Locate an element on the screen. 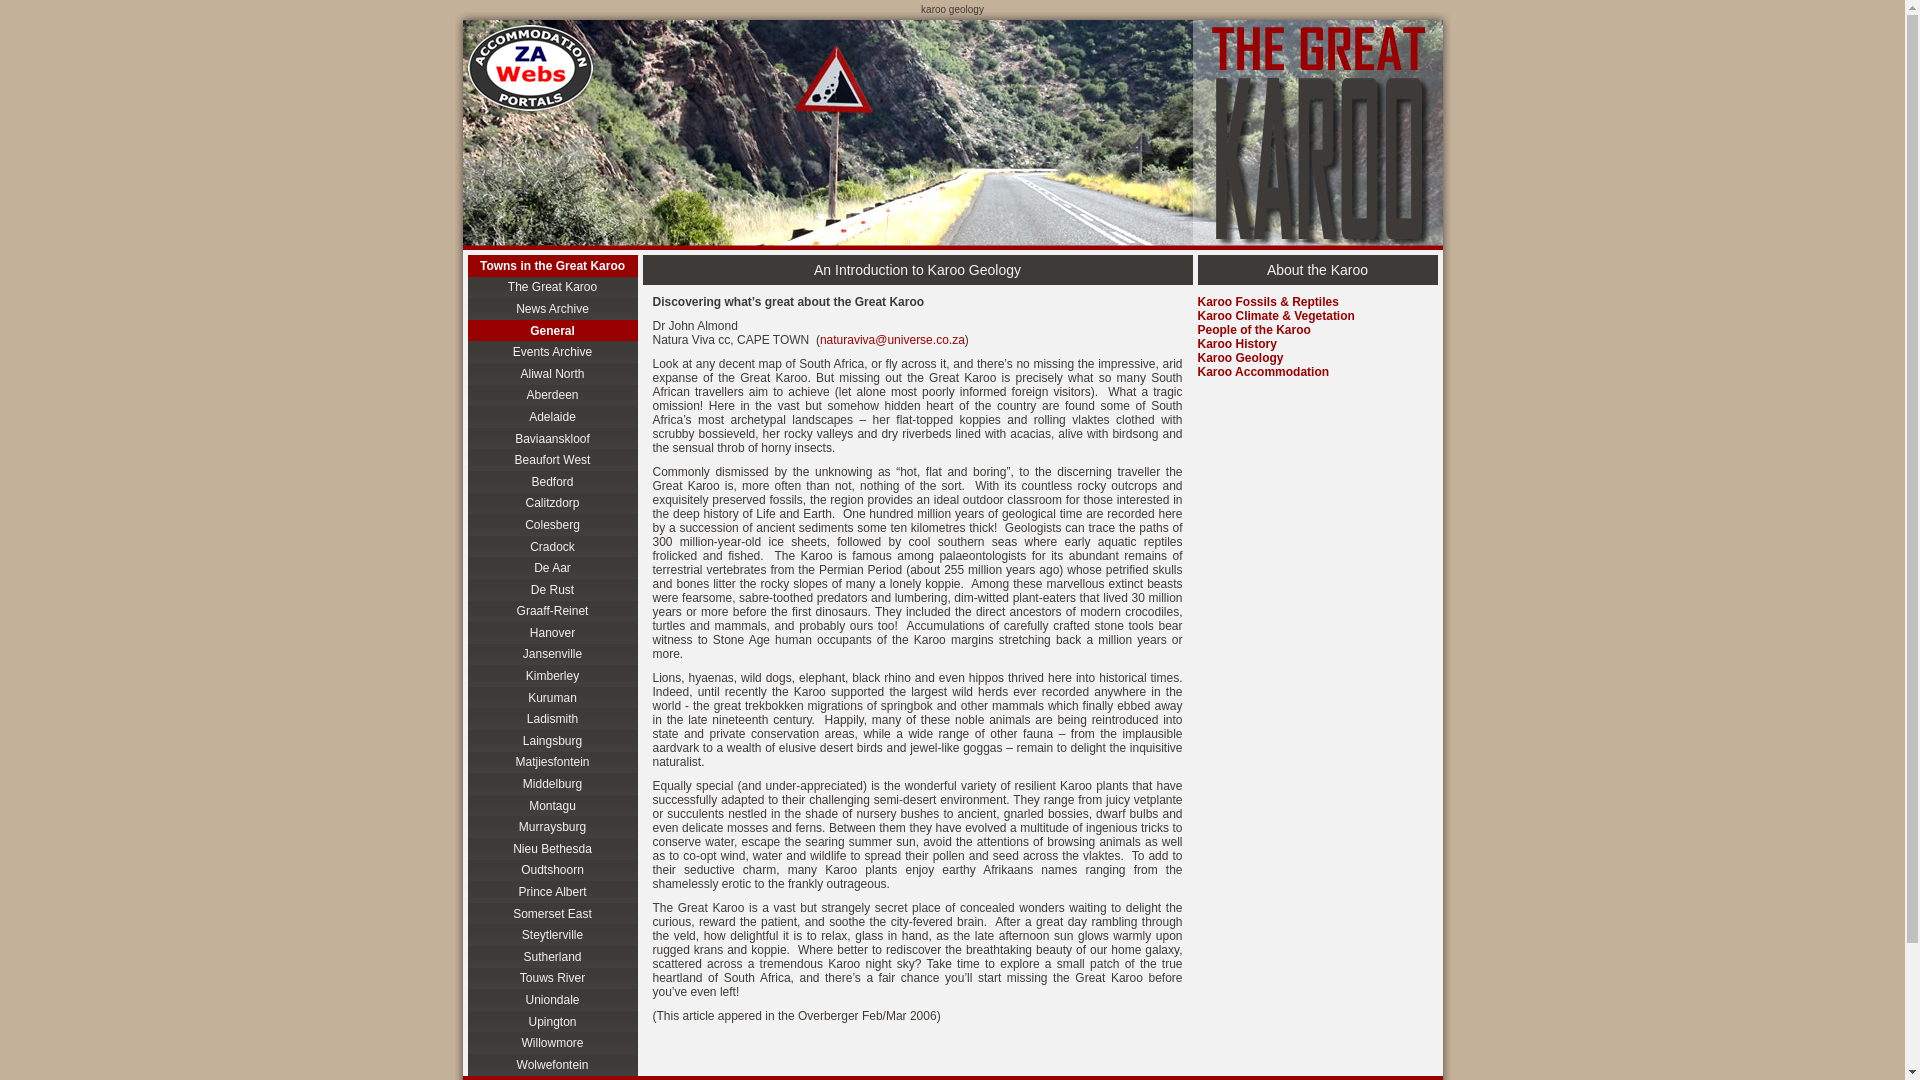 This screenshot has height=1080, width=1920. Beaufort West is located at coordinates (552, 460).